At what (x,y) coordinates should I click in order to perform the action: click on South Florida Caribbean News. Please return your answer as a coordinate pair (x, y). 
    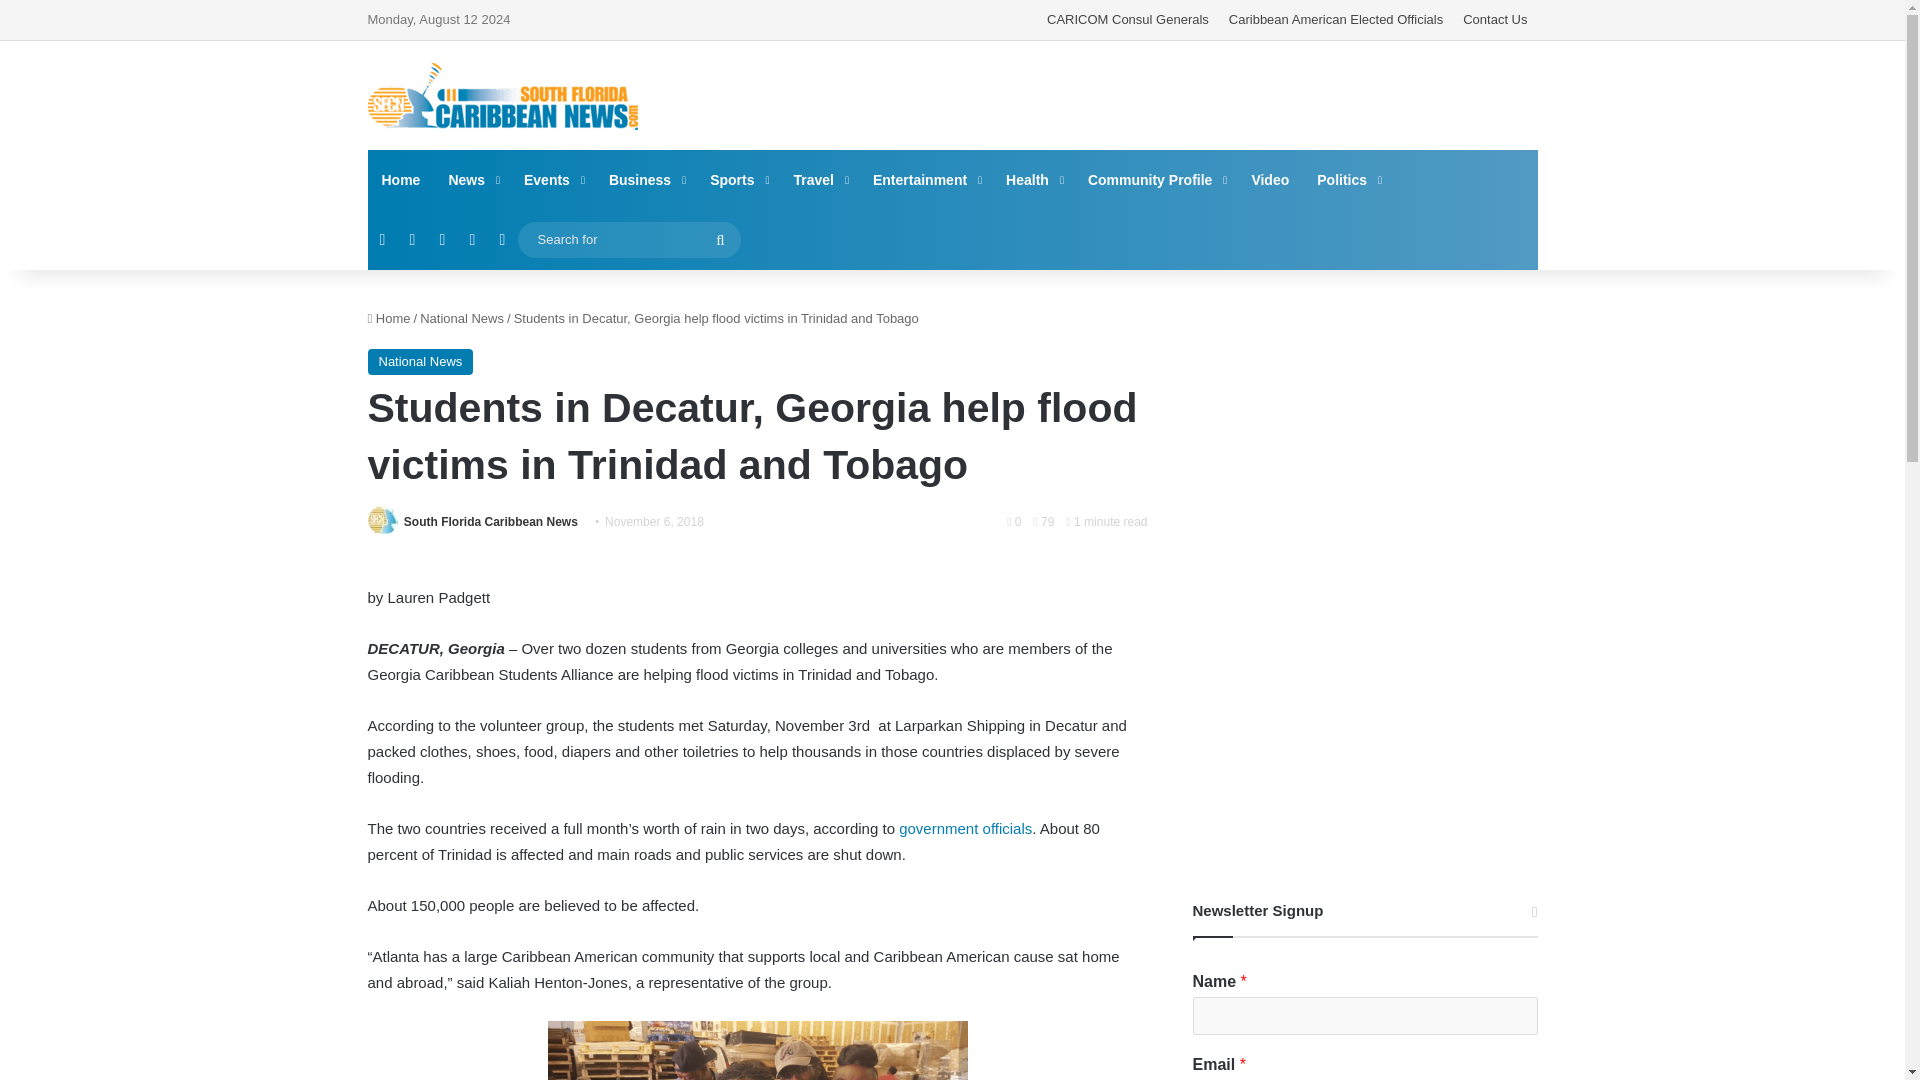
    Looking at the image, I should click on (490, 522).